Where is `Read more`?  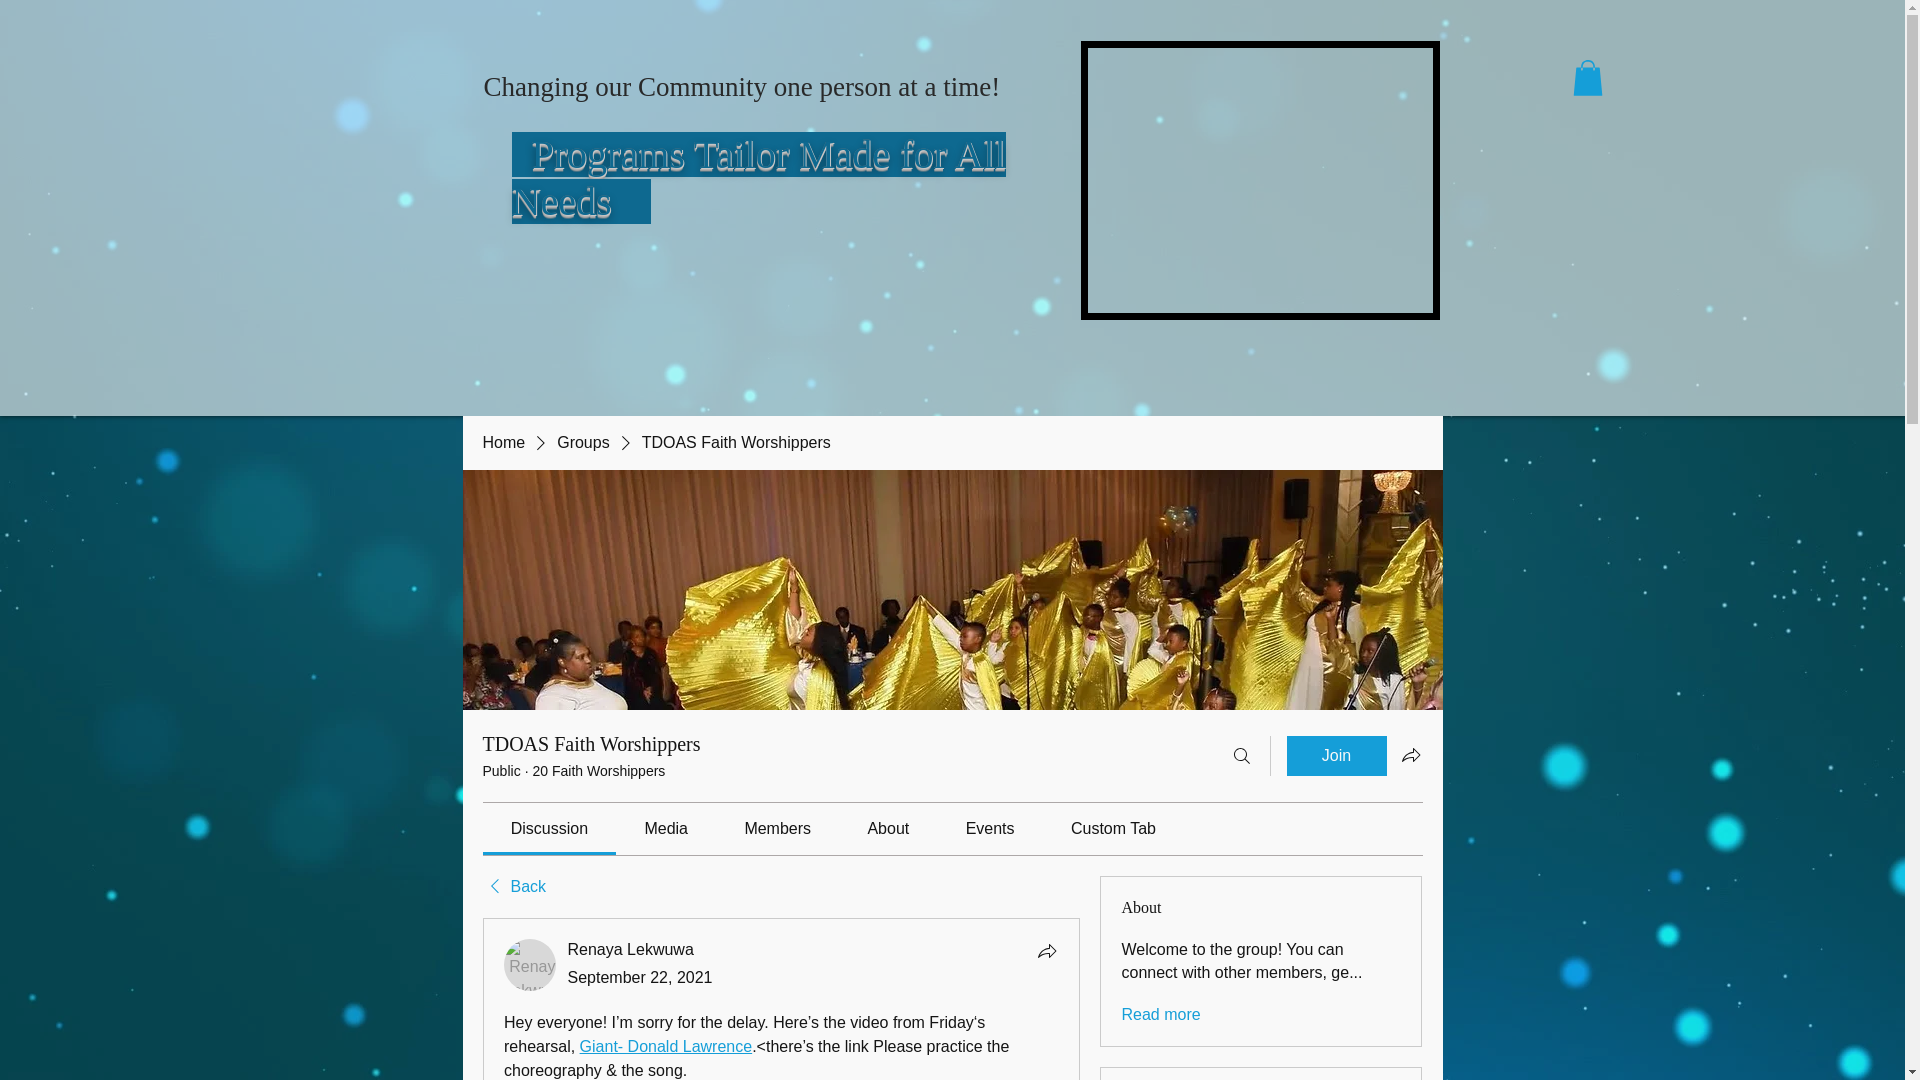 Read more is located at coordinates (1160, 1015).